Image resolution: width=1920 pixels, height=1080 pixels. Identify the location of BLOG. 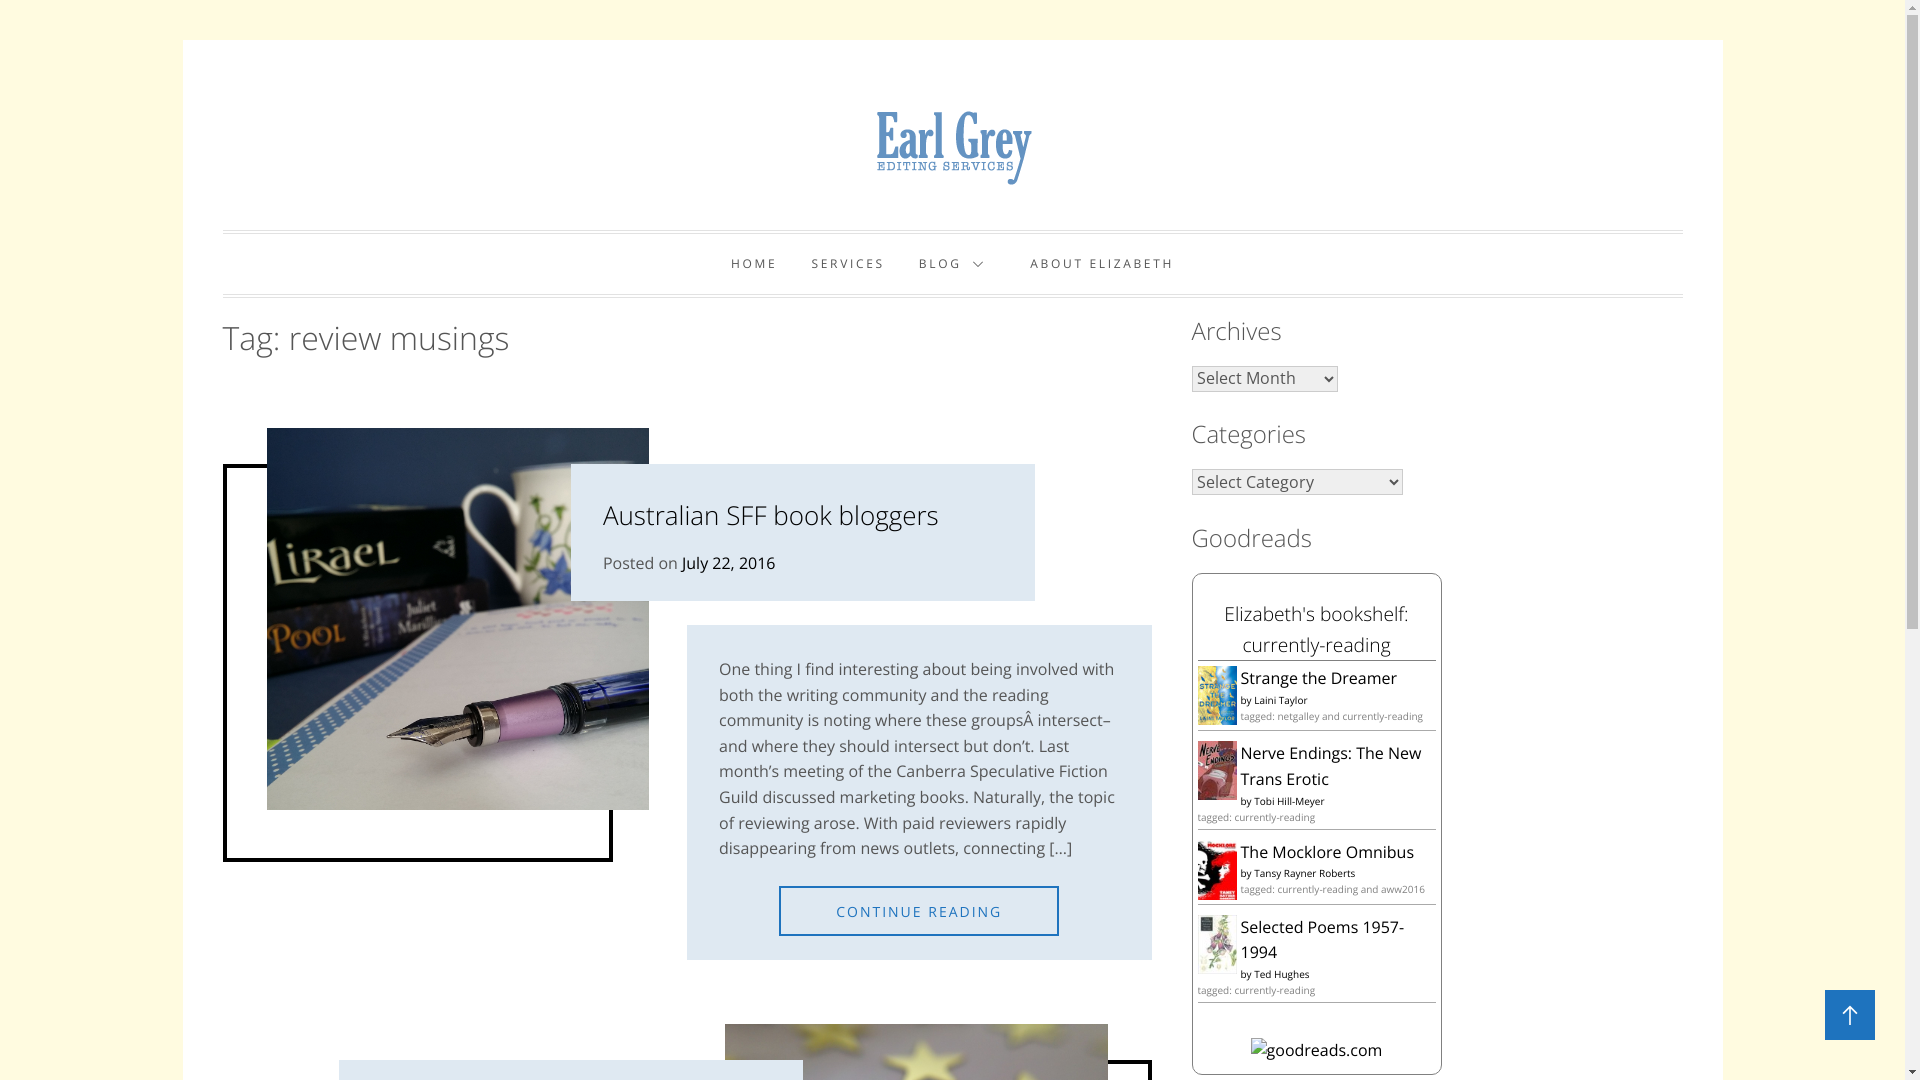
(958, 264).